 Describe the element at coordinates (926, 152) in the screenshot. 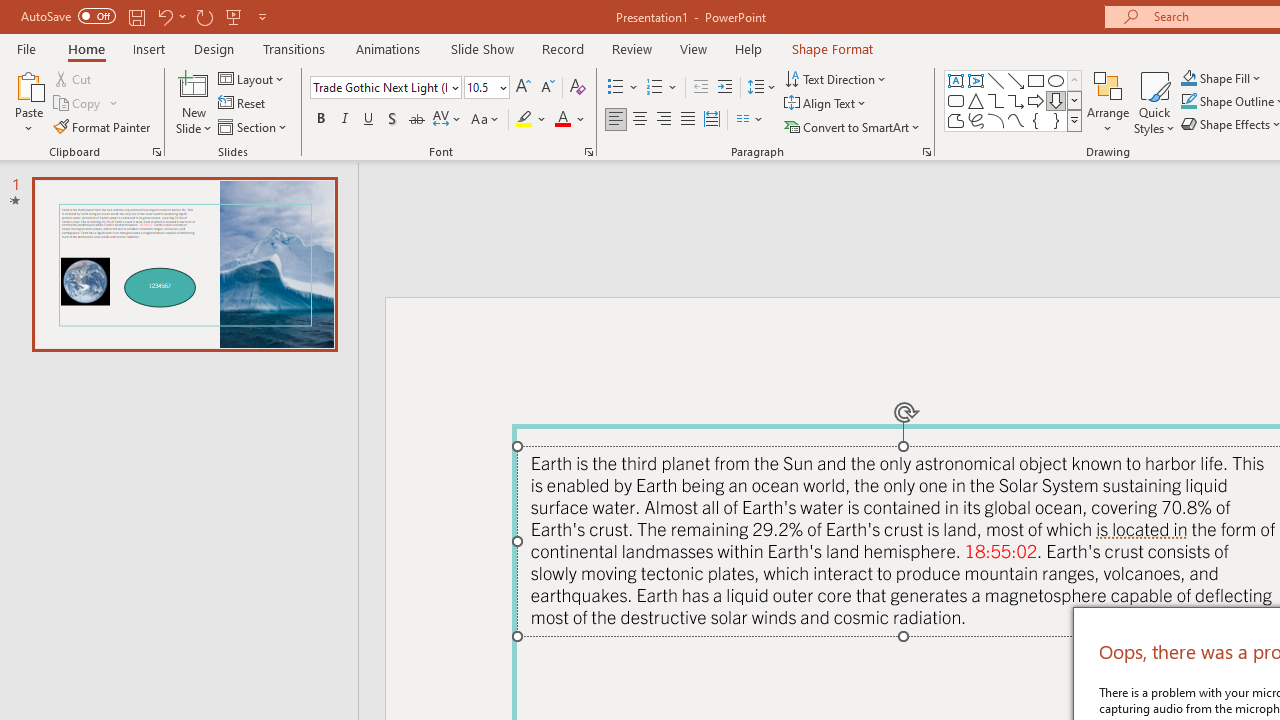

I see `Paragraph...` at that location.